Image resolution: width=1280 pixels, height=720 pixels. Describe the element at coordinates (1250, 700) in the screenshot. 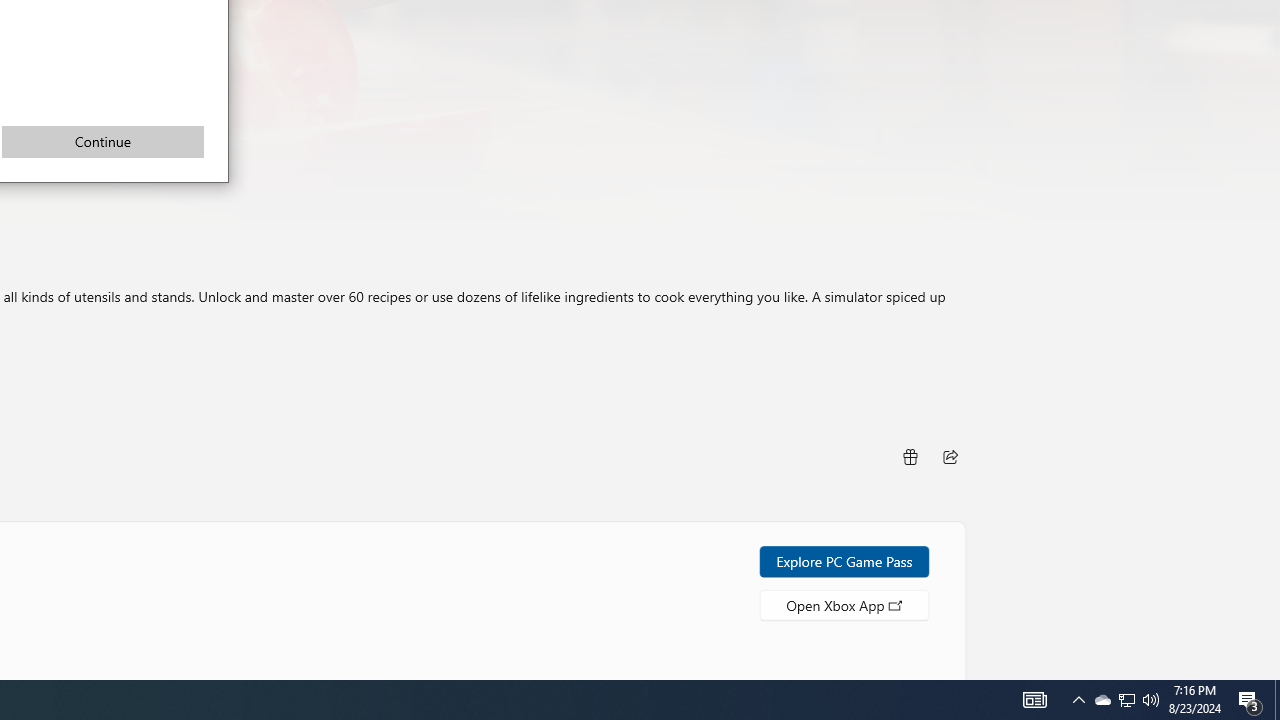

I see `Continue` at that location.